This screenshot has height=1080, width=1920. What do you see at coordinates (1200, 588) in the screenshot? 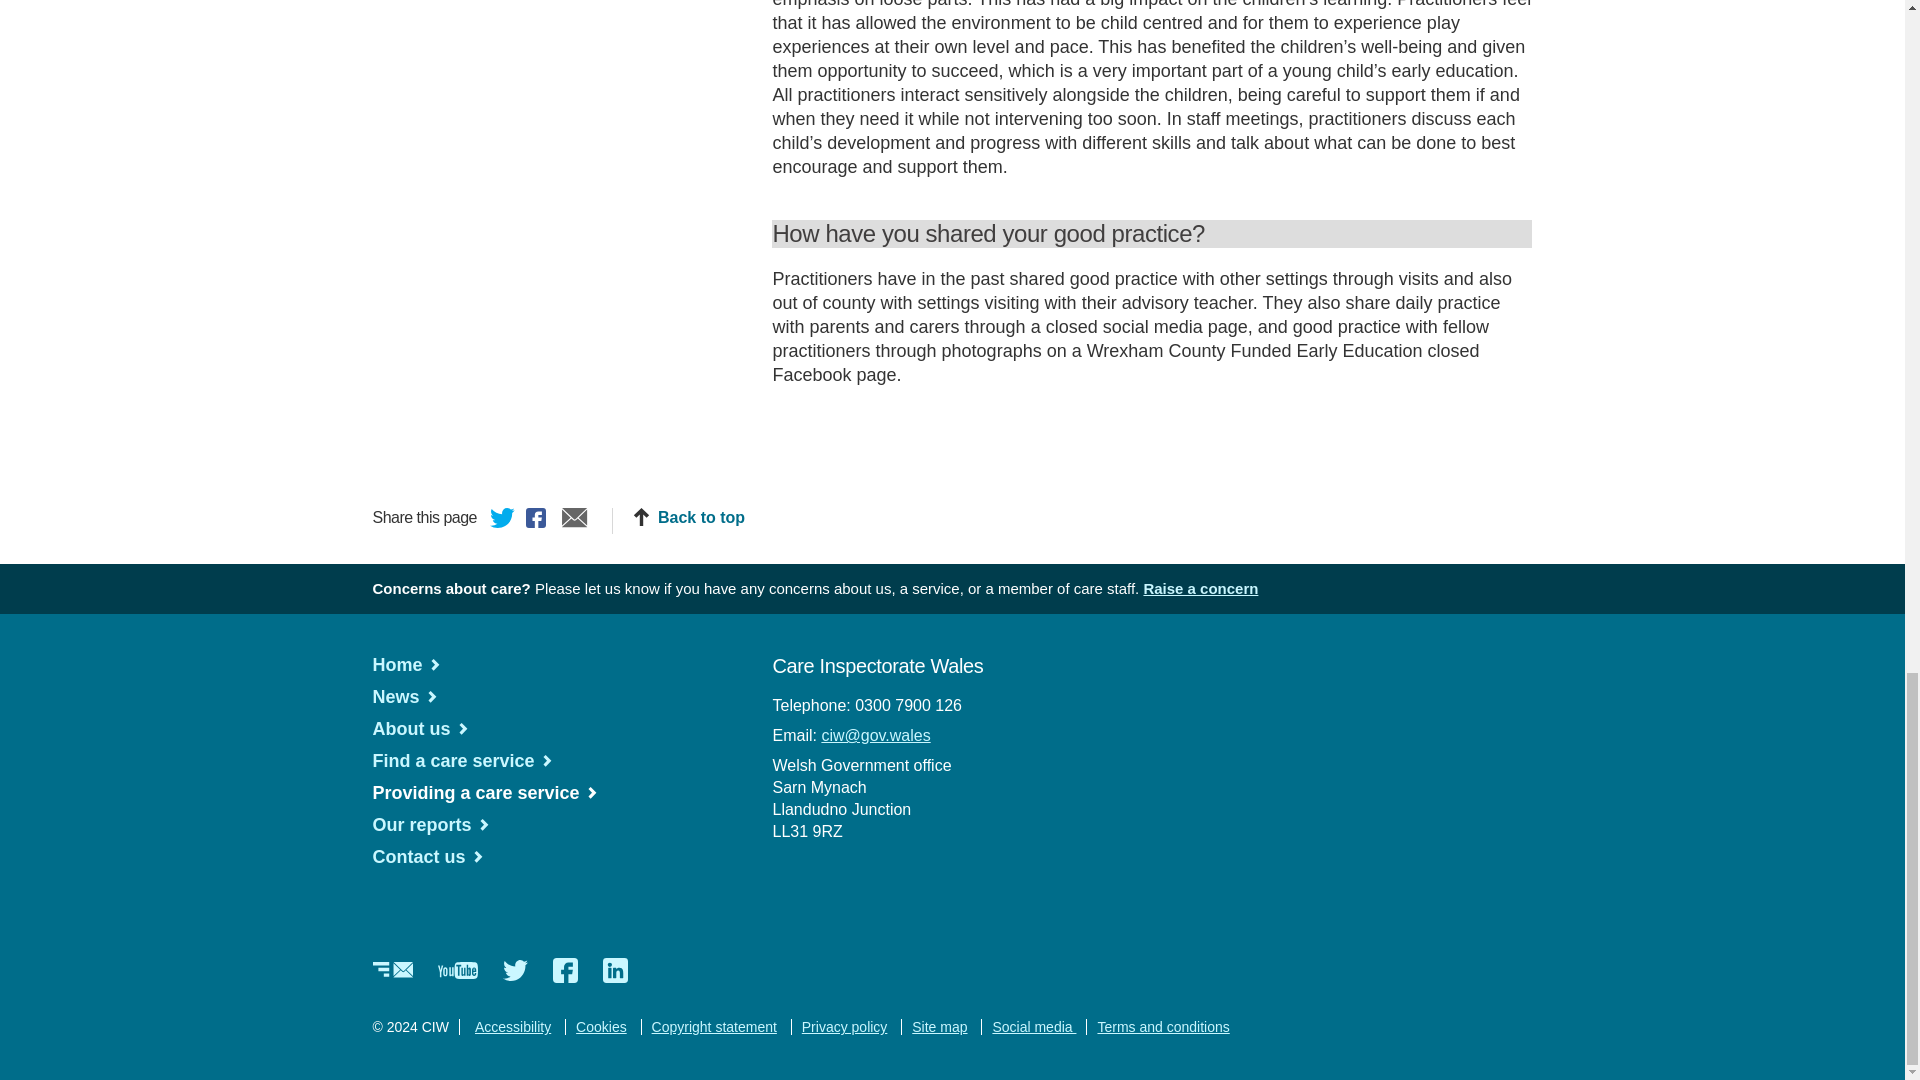
I see `Raising a concern about care services ` at bounding box center [1200, 588].